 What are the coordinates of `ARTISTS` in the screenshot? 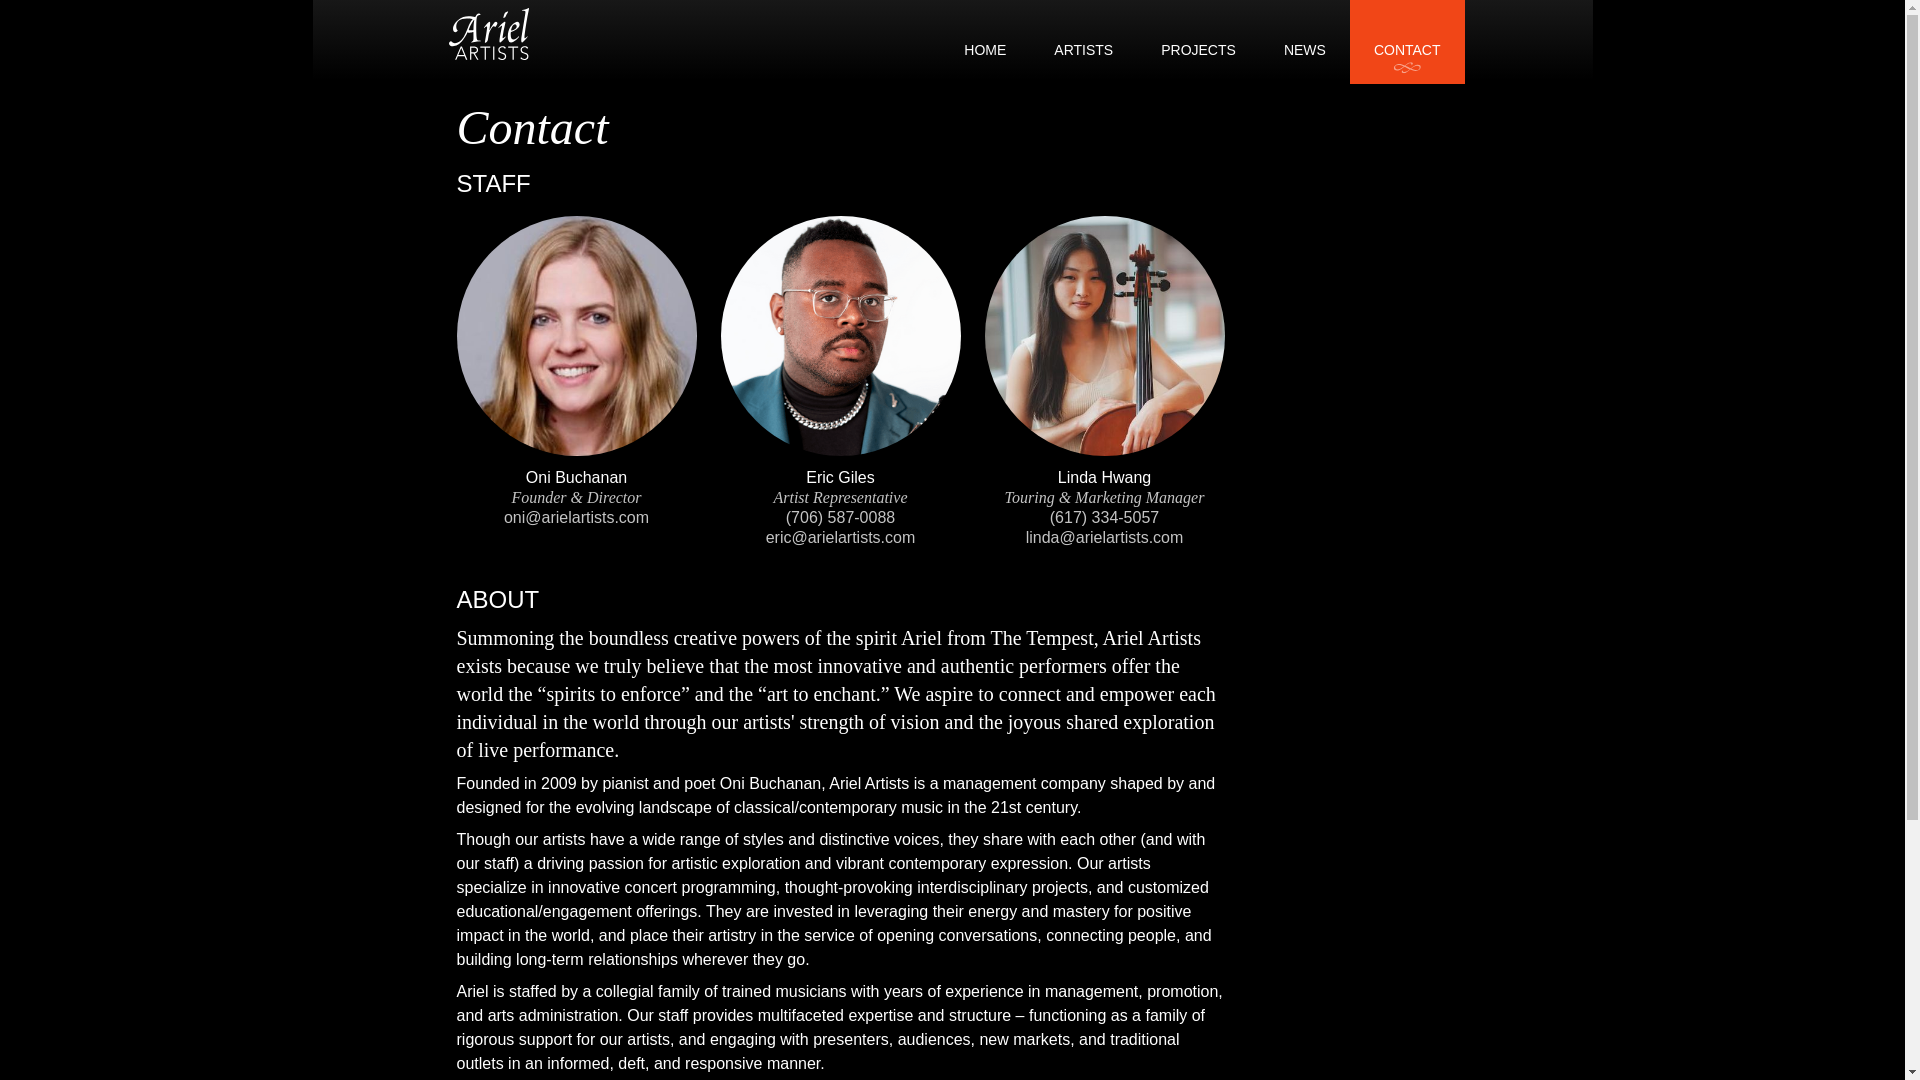 It's located at (1084, 50).